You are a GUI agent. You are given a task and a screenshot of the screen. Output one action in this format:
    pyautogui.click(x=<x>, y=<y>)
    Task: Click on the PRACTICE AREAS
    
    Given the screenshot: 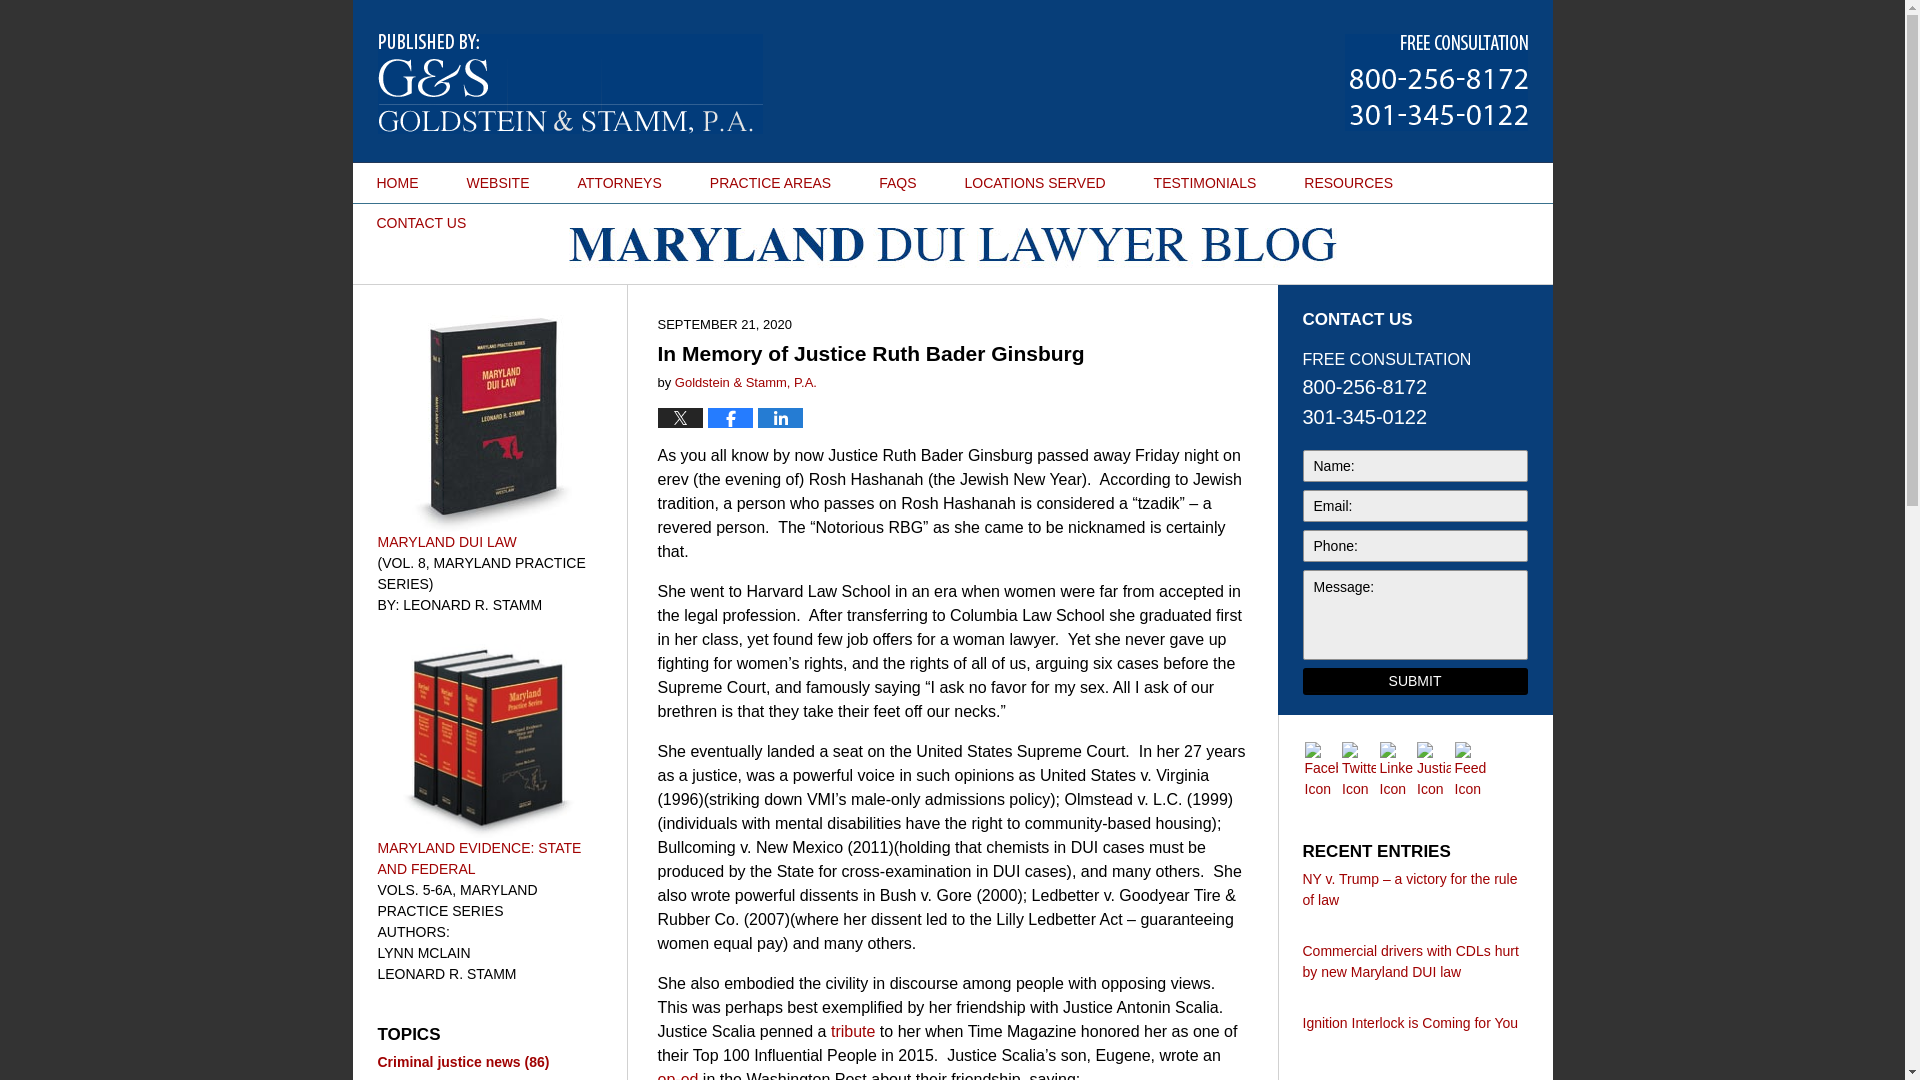 What is the action you would take?
    pyautogui.click(x=770, y=183)
    